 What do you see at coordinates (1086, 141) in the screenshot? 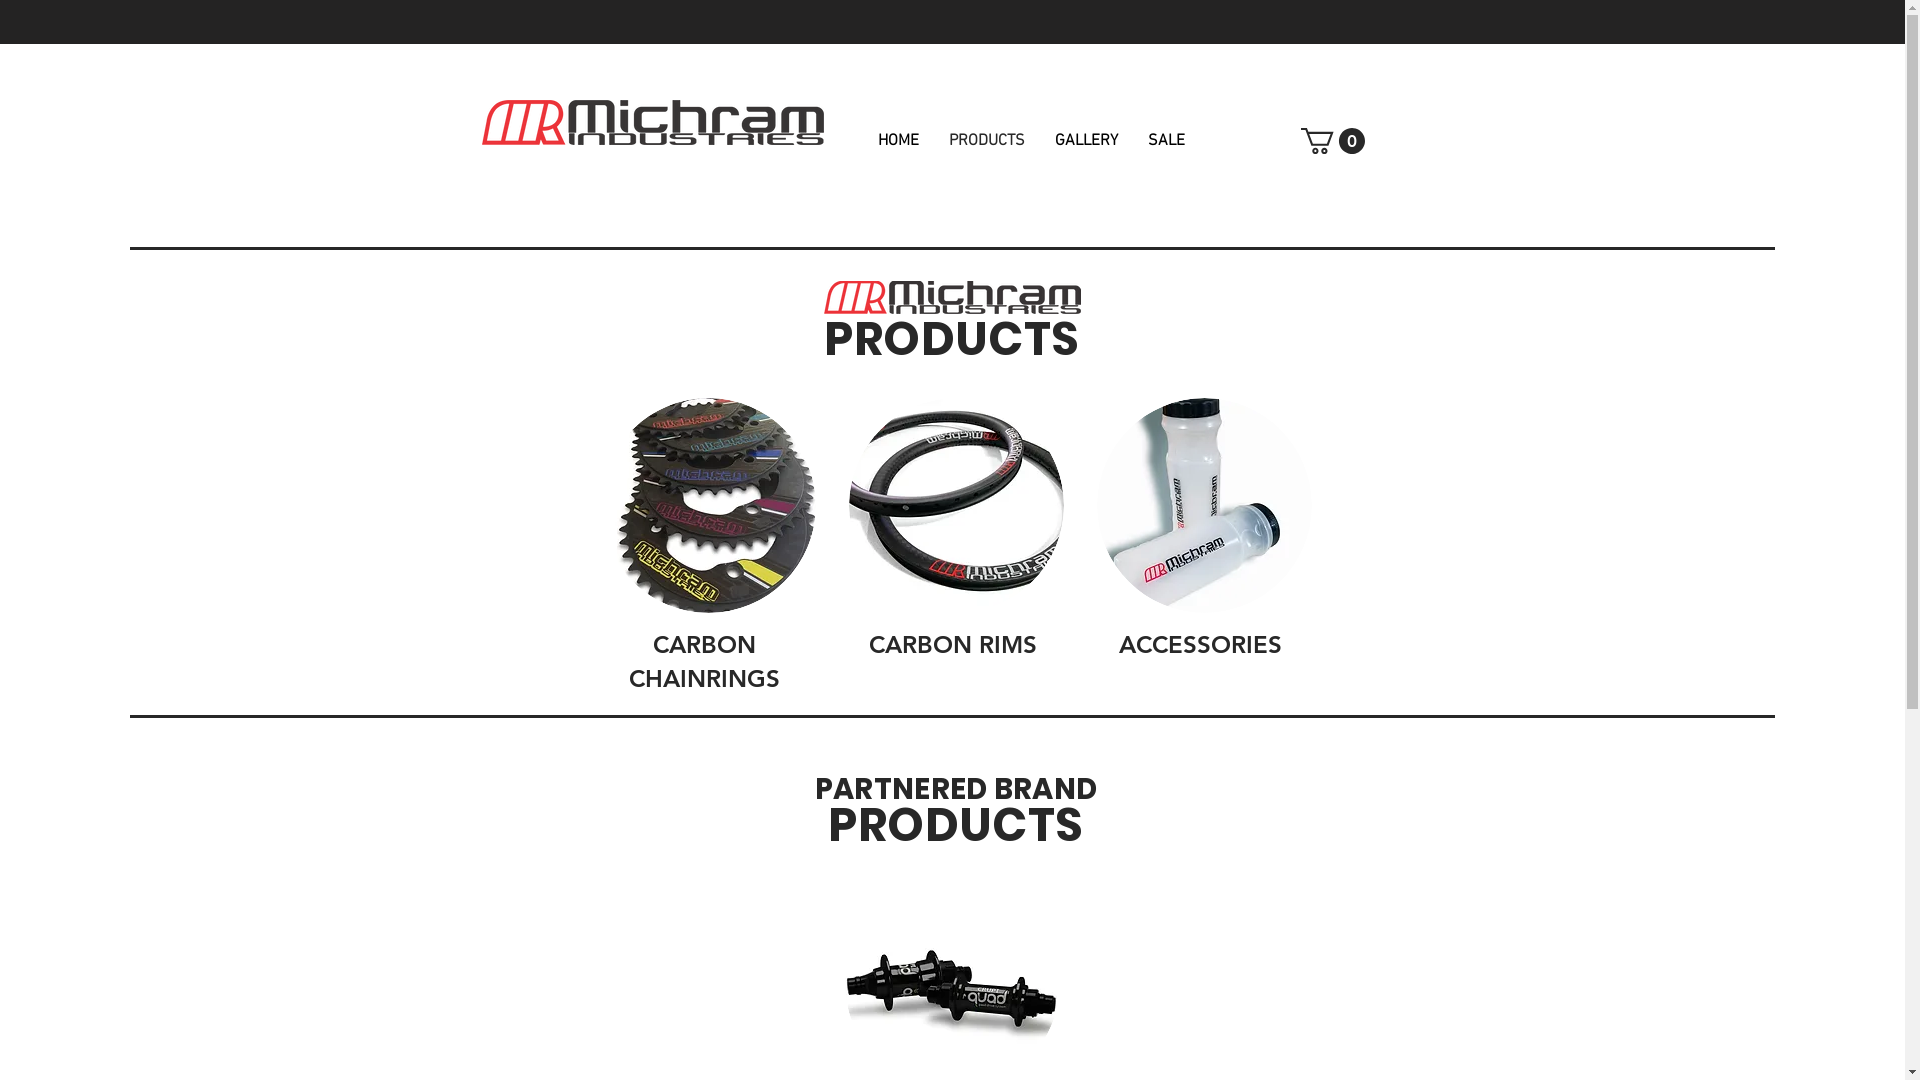
I see `GALLERY` at bounding box center [1086, 141].